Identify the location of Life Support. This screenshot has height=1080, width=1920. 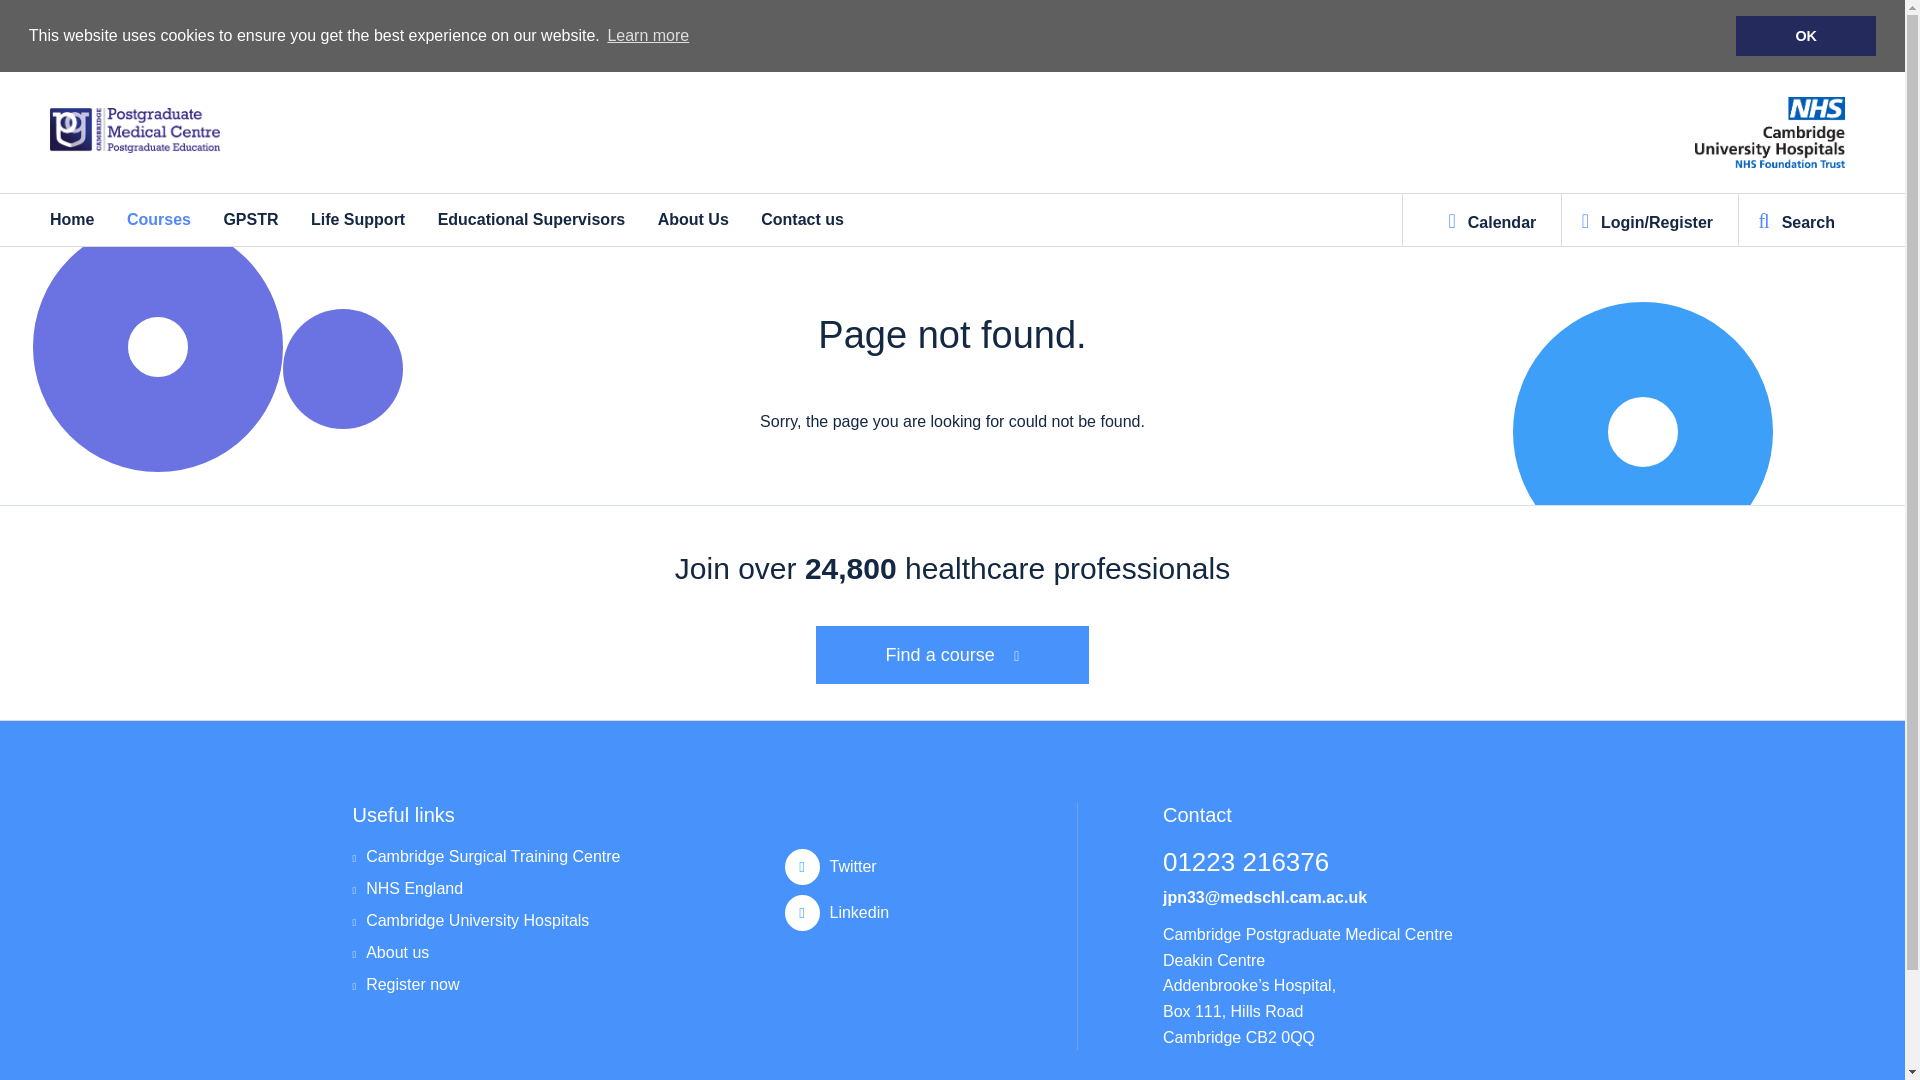
(358, 218).